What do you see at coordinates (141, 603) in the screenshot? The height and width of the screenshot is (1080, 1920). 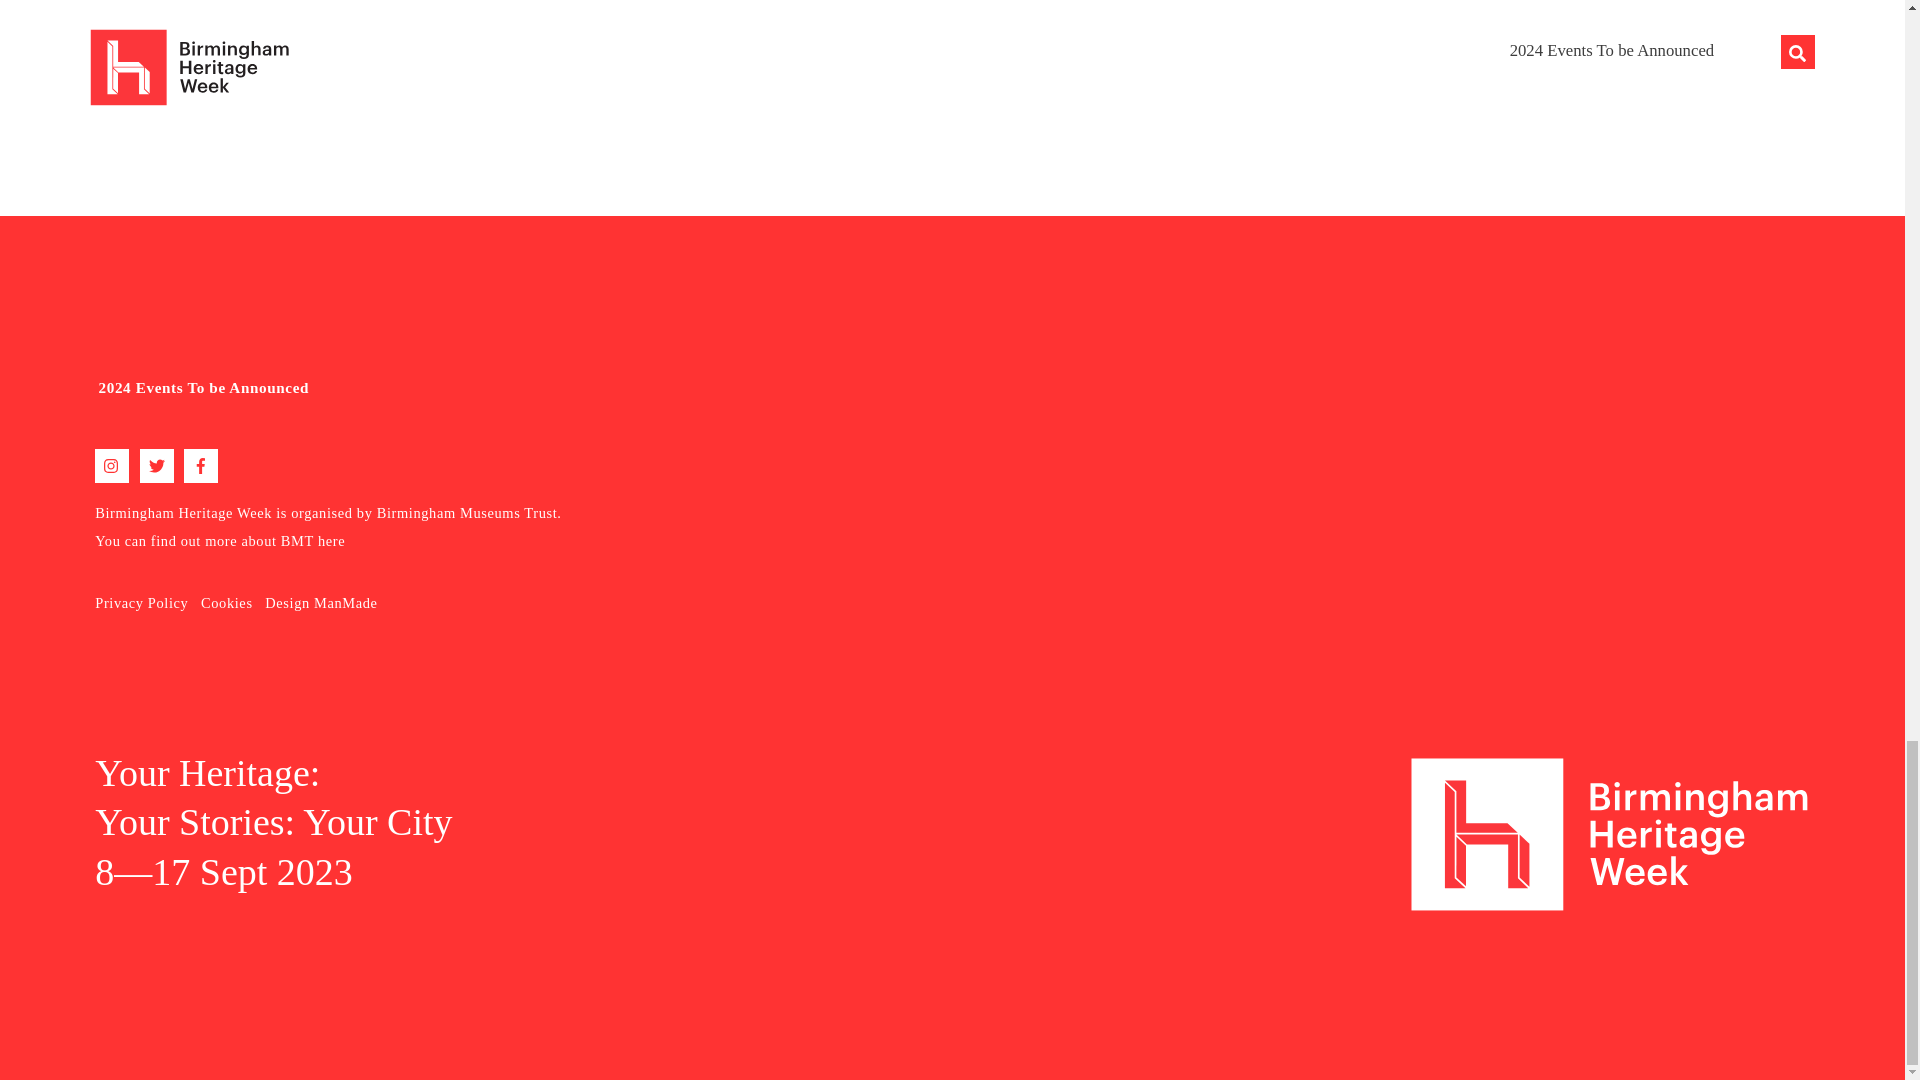 I see `Privacy Policy` at bounding box center [141, 603].